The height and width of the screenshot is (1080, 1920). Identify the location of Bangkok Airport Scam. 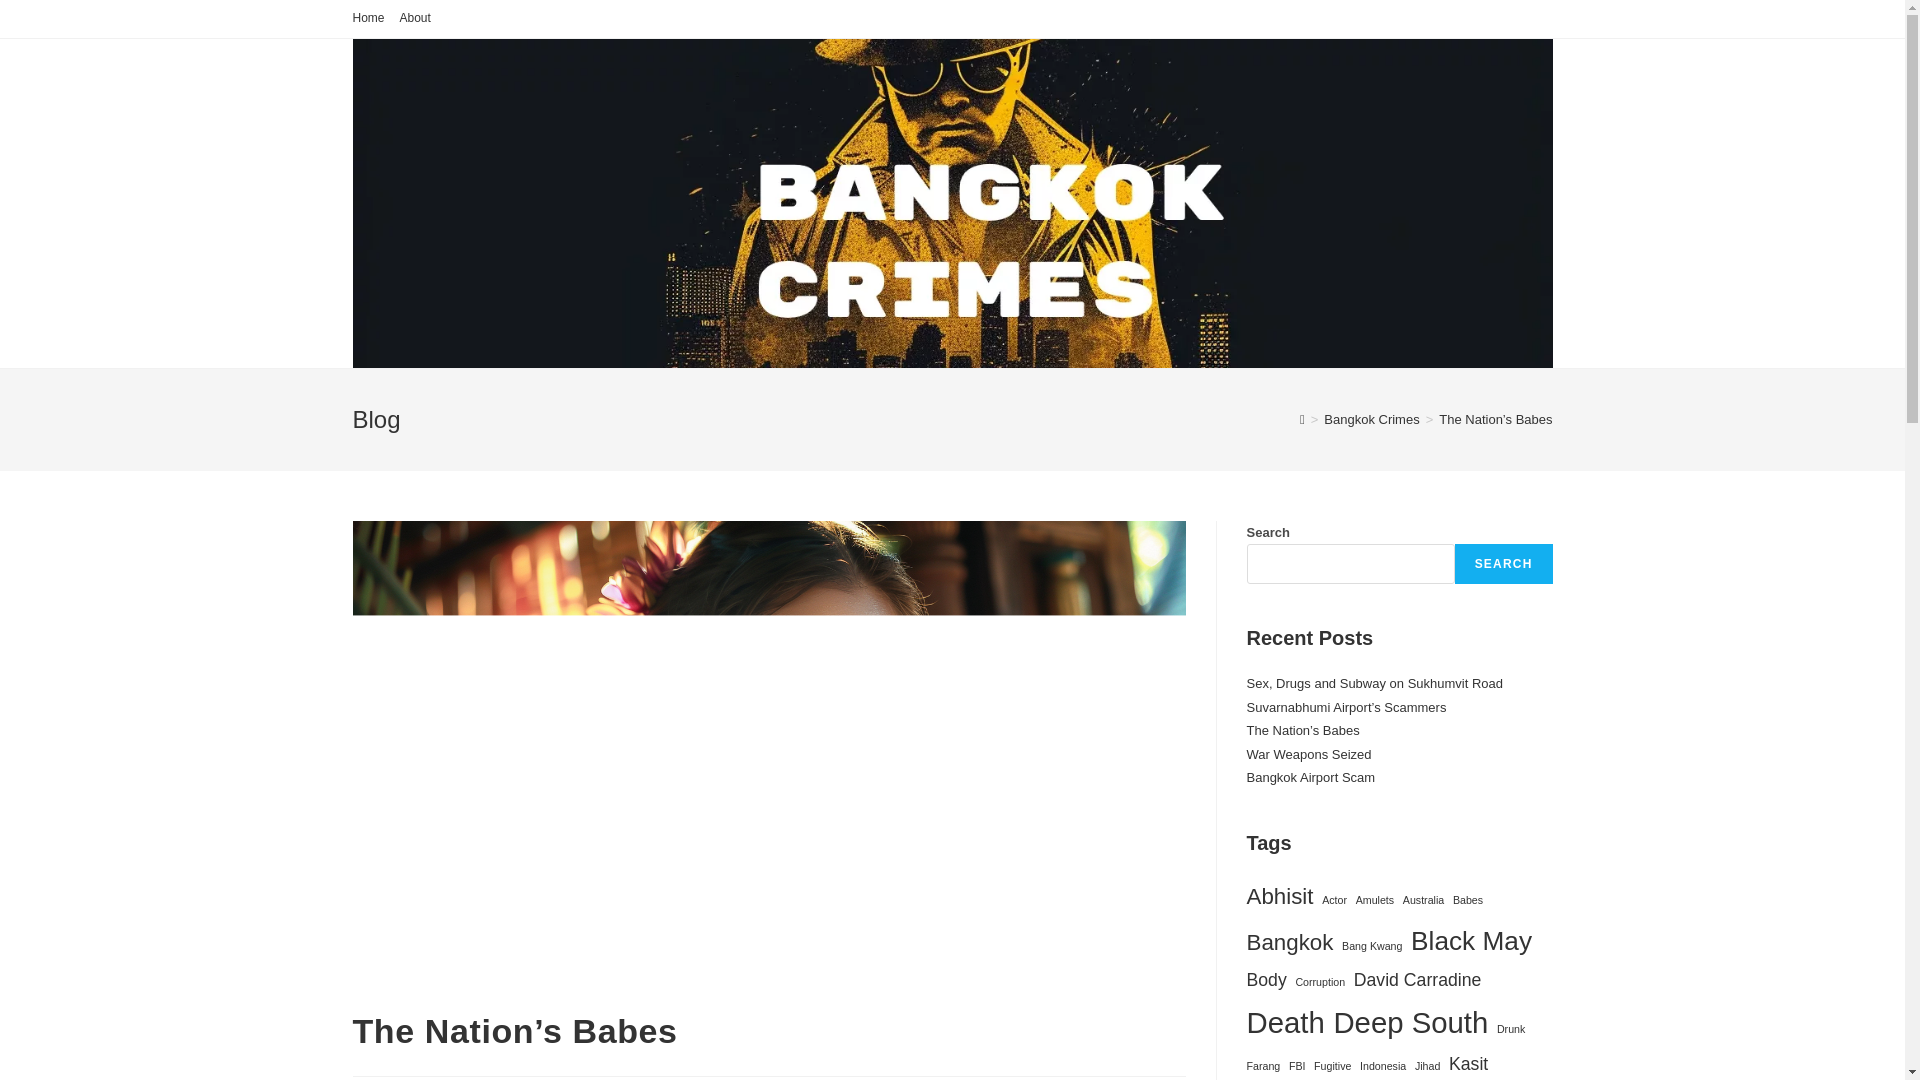
(1310, 778).